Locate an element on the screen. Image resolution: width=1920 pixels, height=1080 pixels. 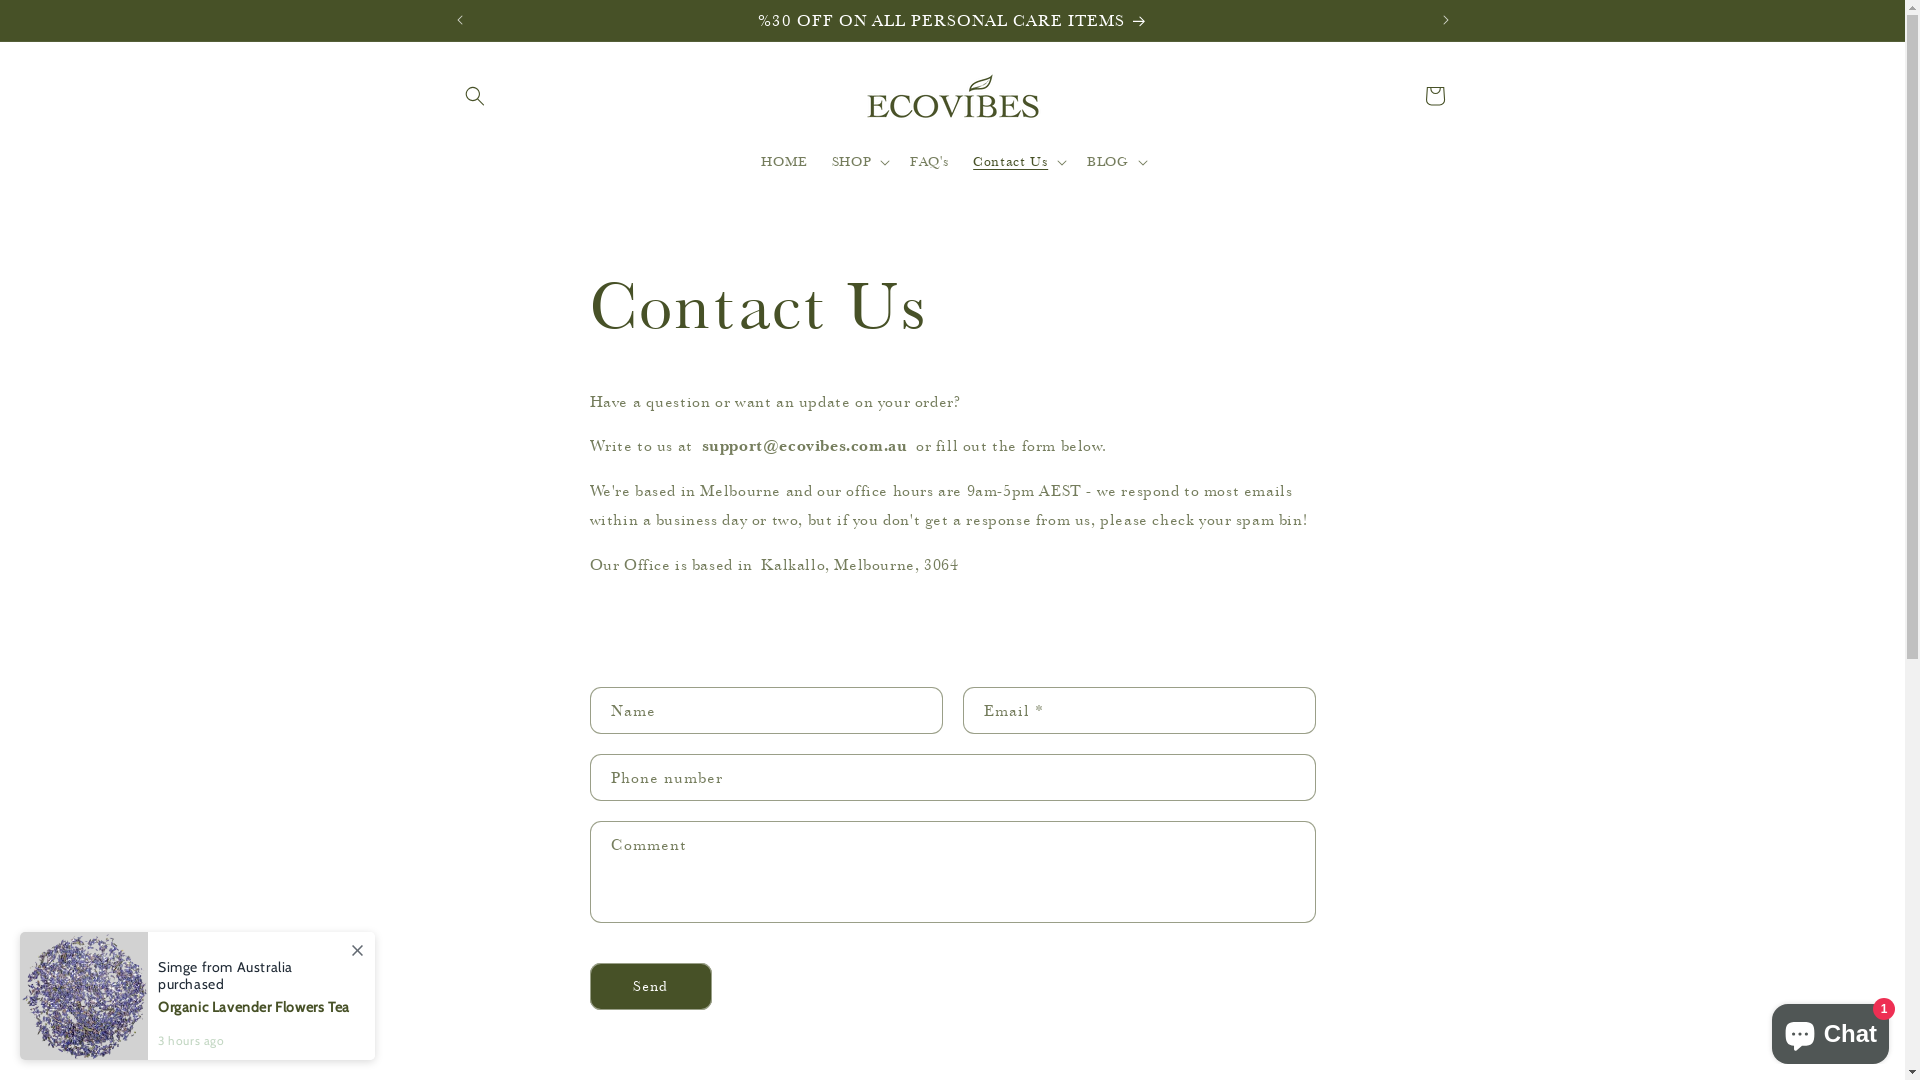
Send is located at coordinates (651, 986).